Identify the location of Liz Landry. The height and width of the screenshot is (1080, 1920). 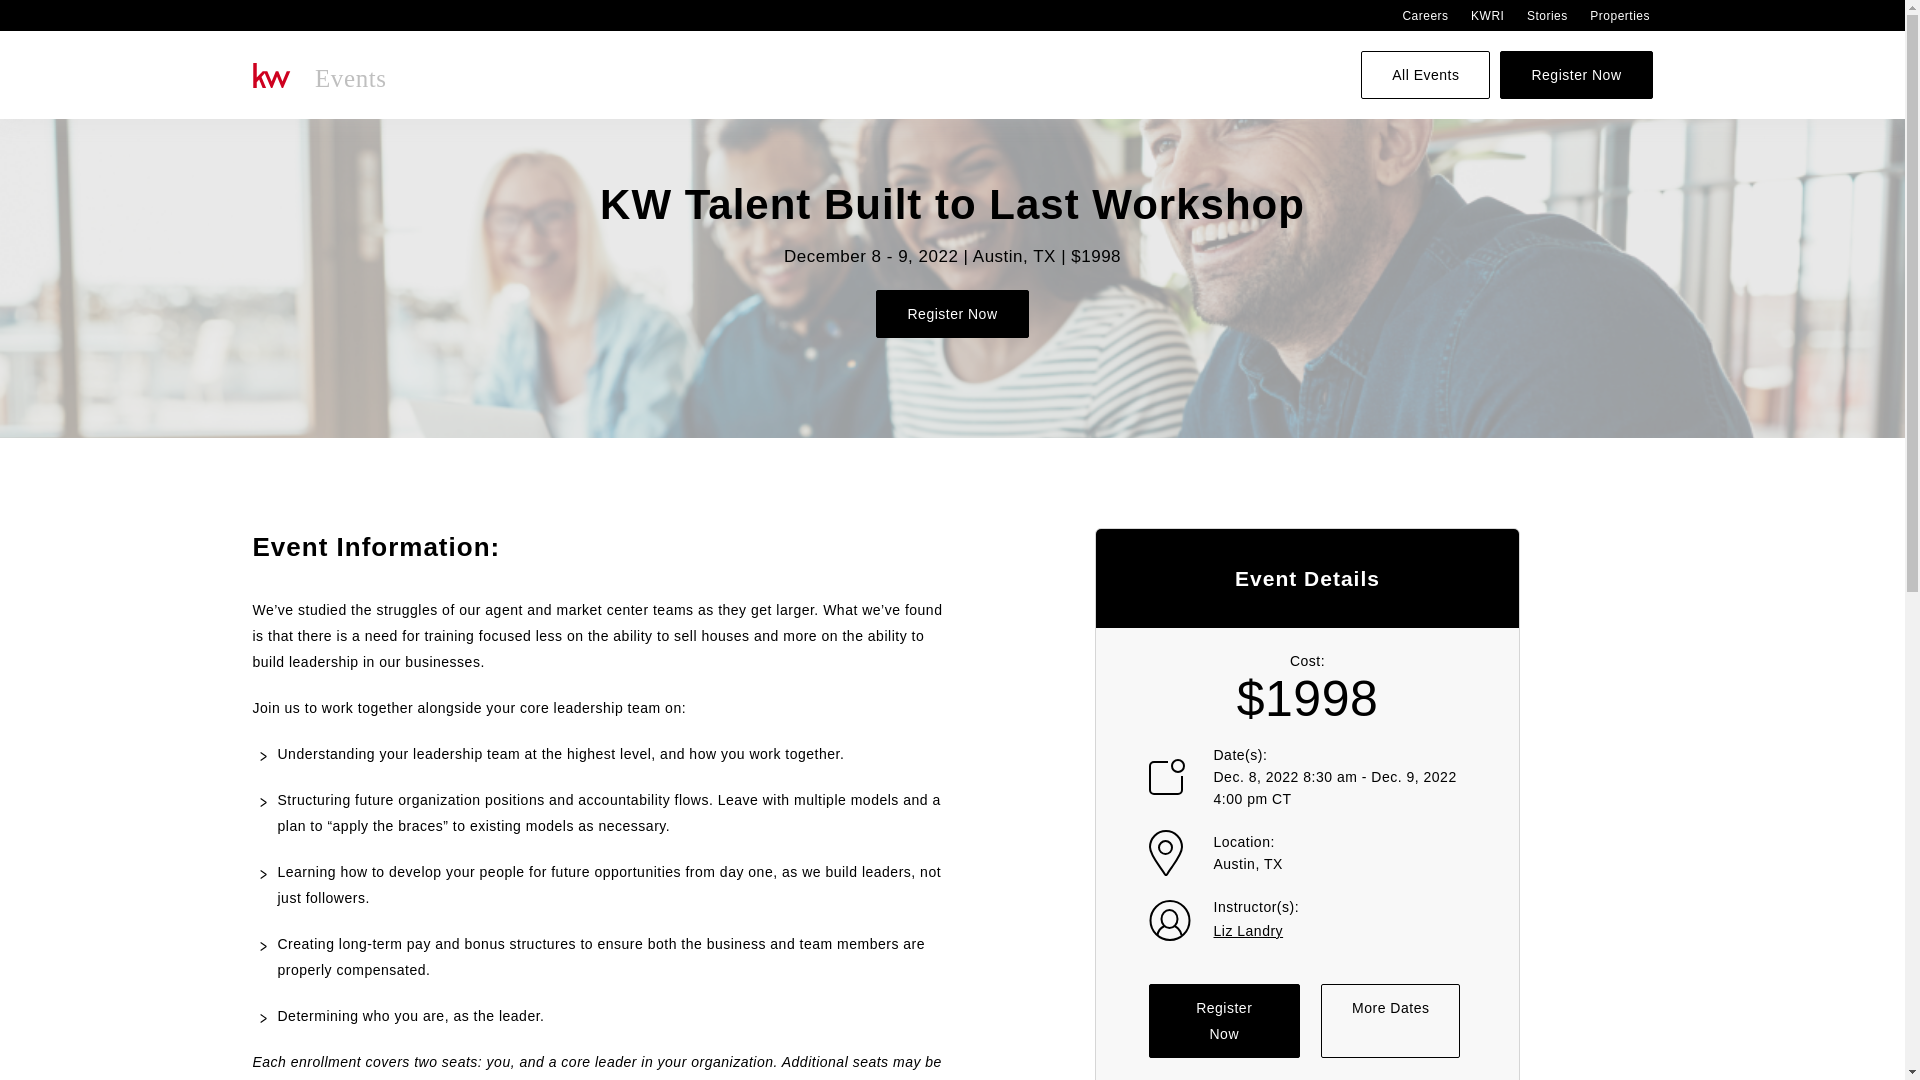
(1248, 930).